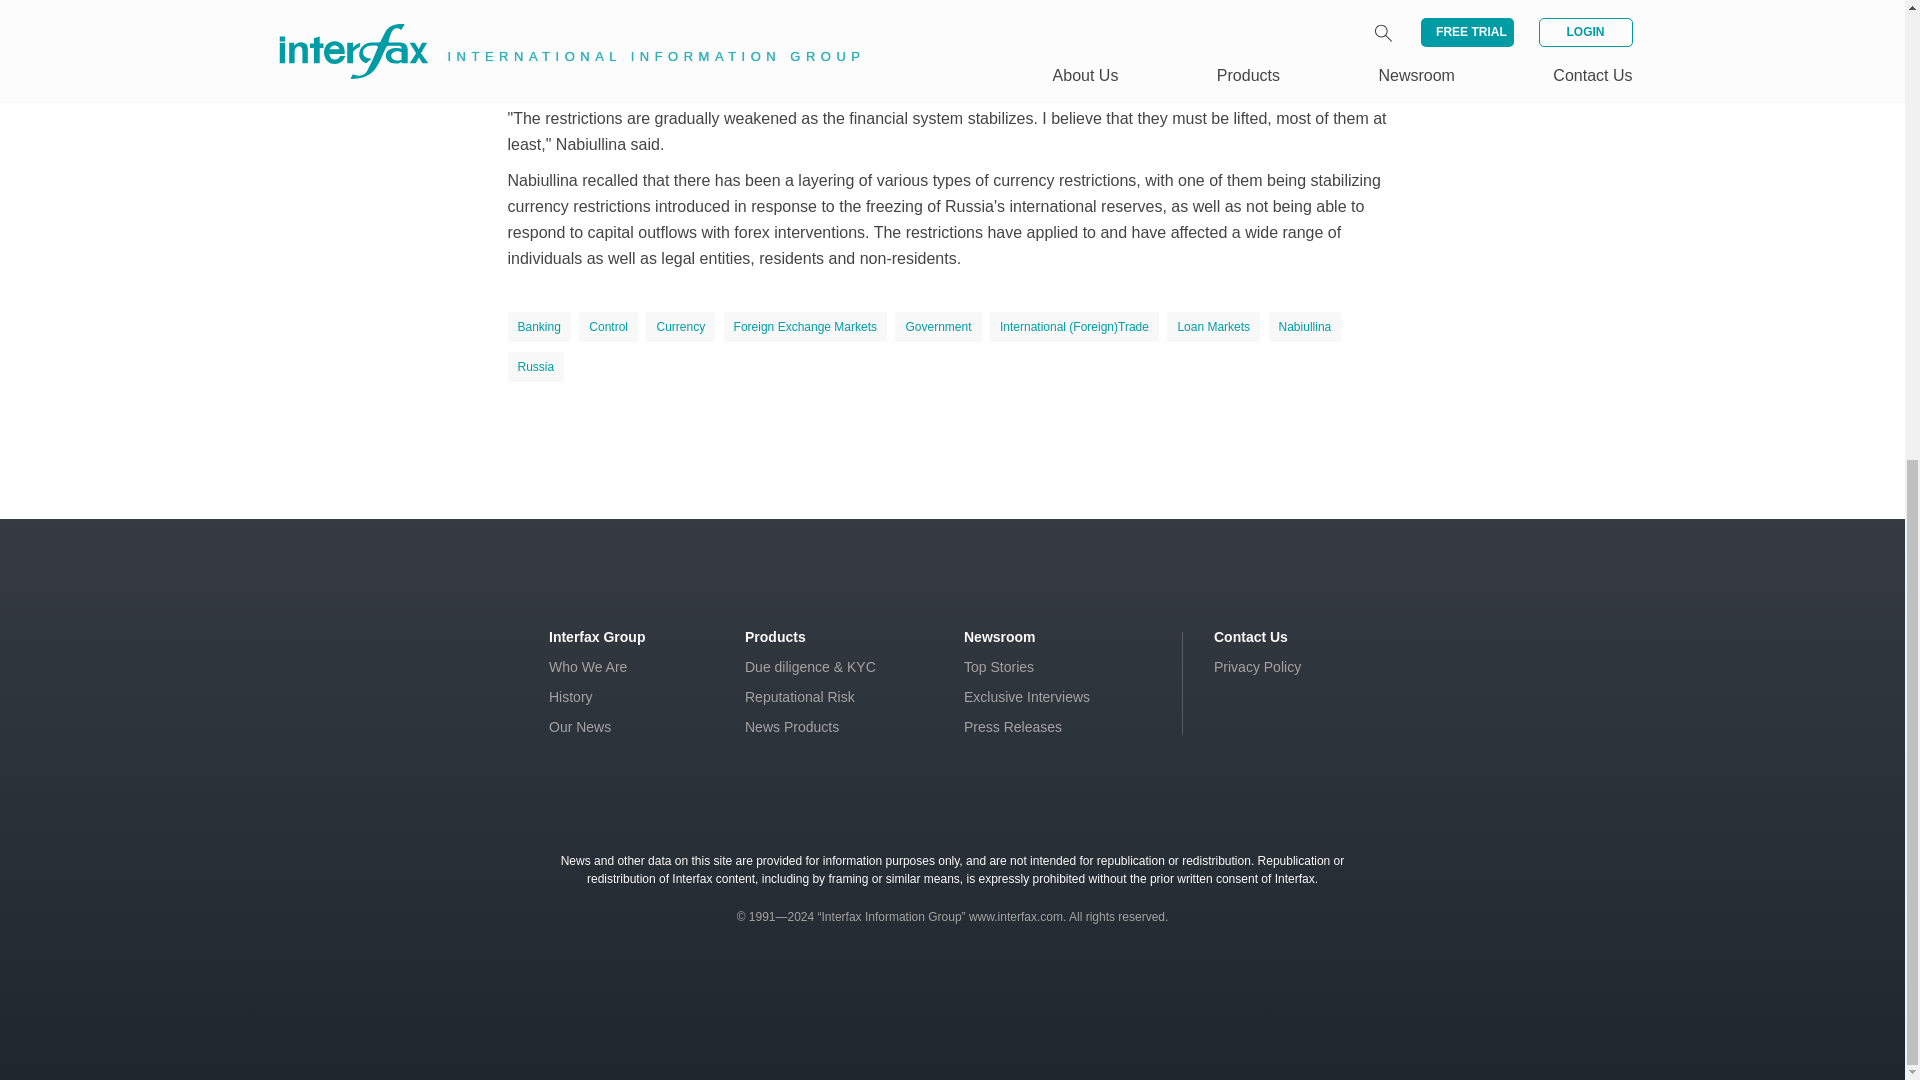 The width and height of the screenshot is (1920, 1080). What do you see at coordinates (608, 327) in the screenshot?
I see `Control` at bounding box center [608, 327].